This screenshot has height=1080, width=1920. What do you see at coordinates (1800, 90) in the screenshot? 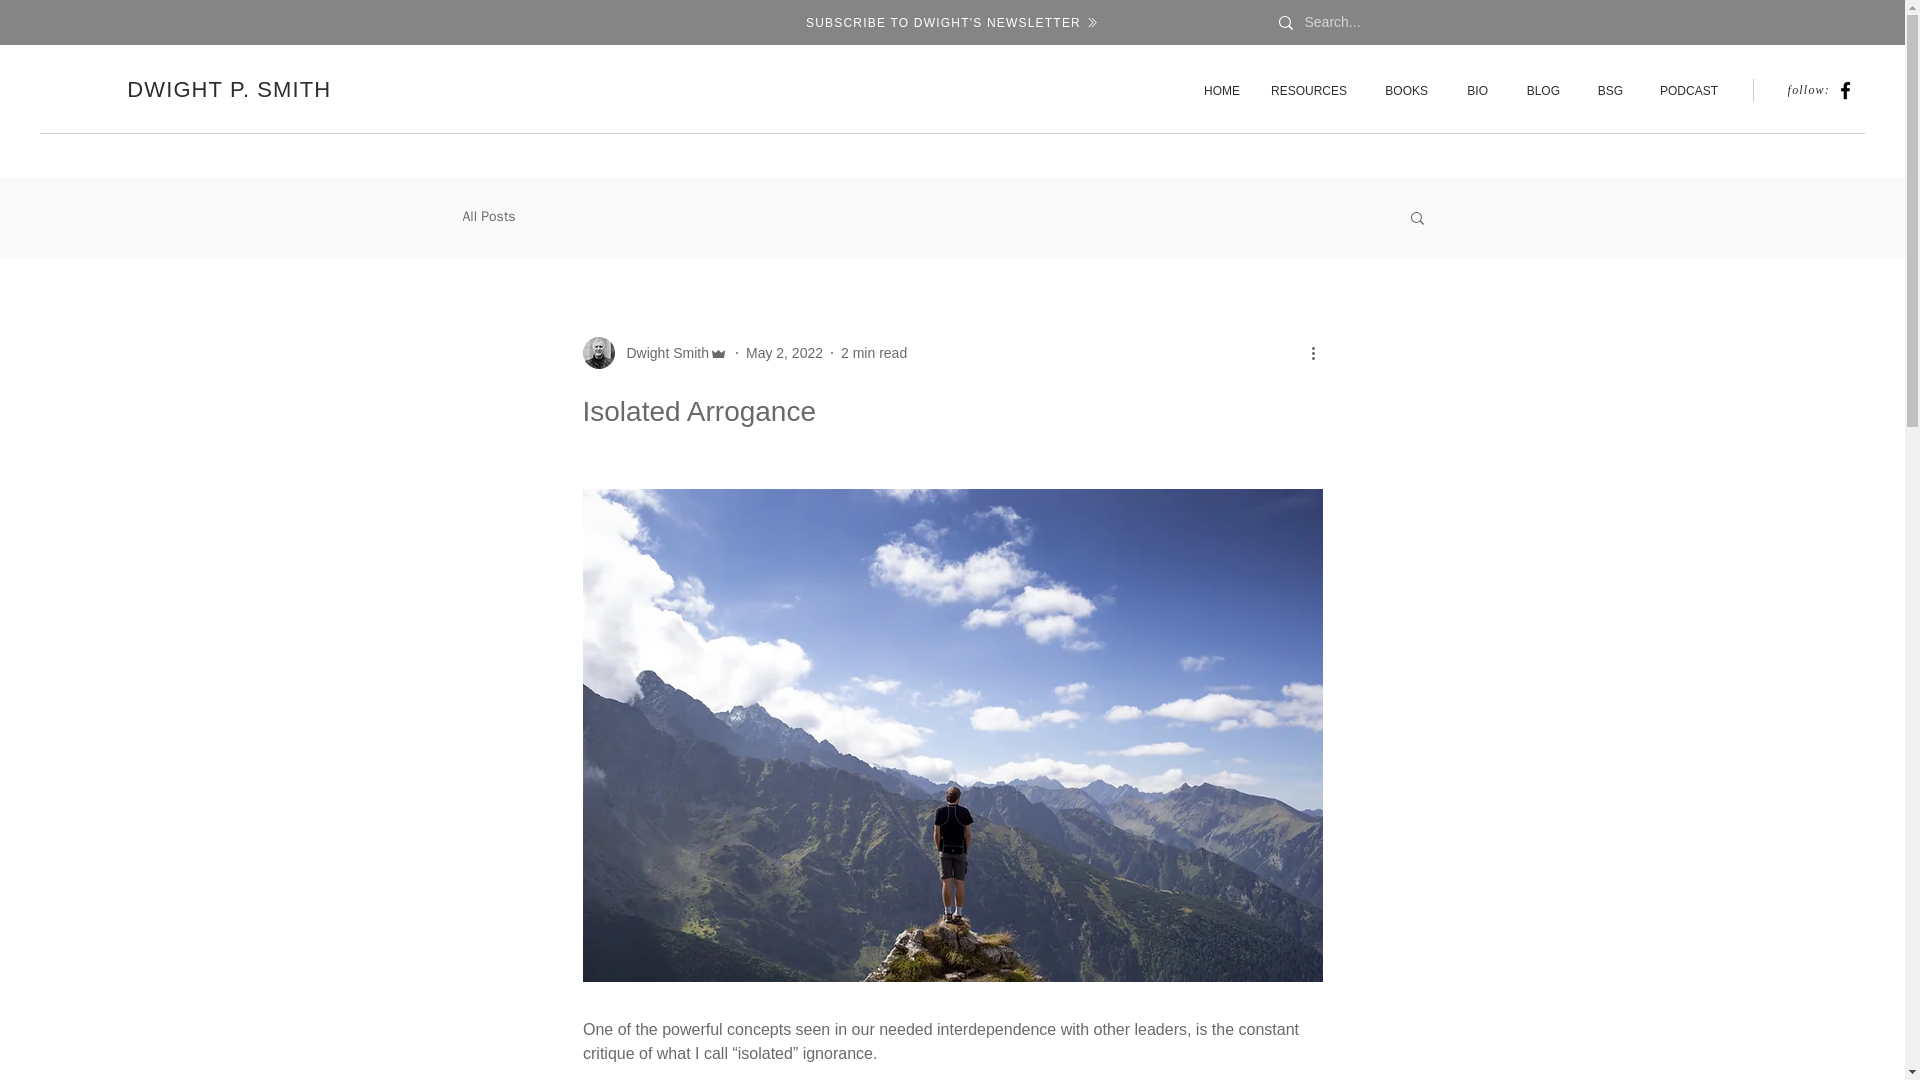
I see `follow:` at bounding box center [1800, 90].